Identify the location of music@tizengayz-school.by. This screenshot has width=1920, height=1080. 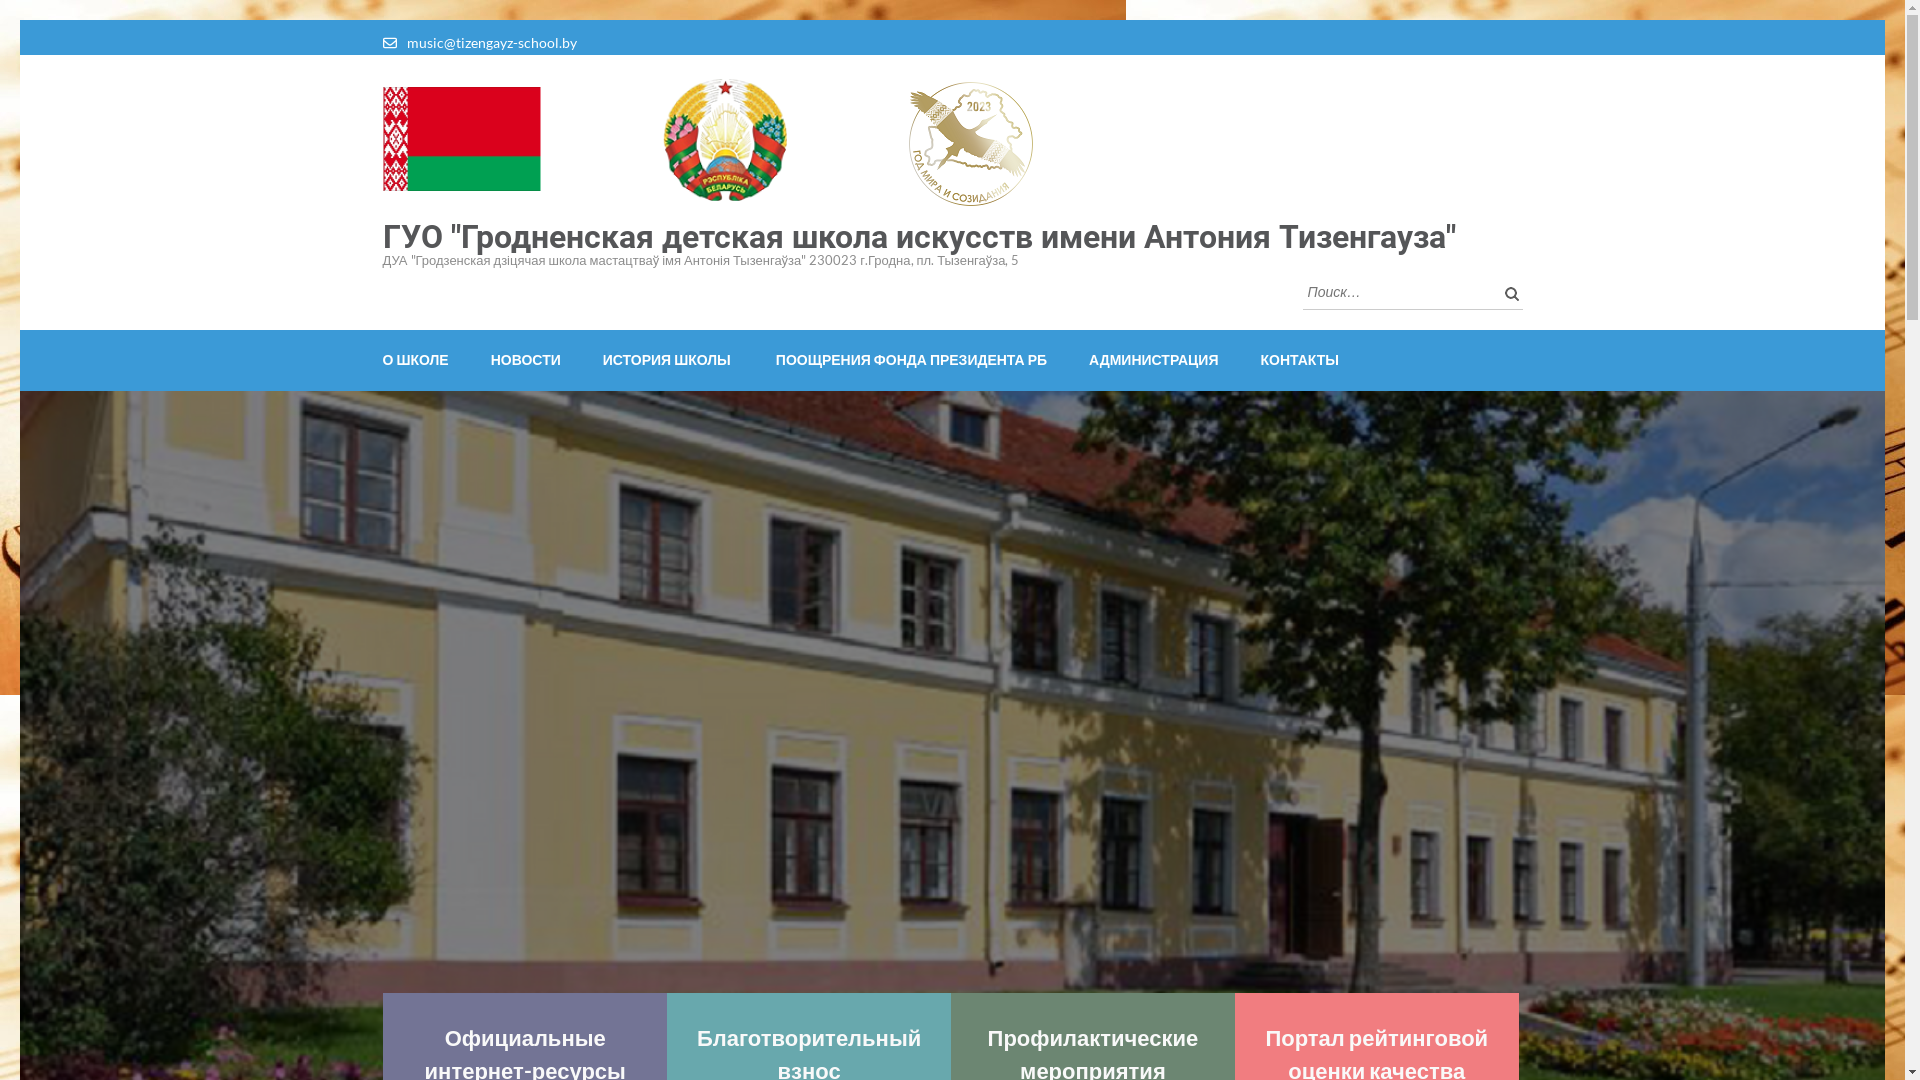
(491, 42).